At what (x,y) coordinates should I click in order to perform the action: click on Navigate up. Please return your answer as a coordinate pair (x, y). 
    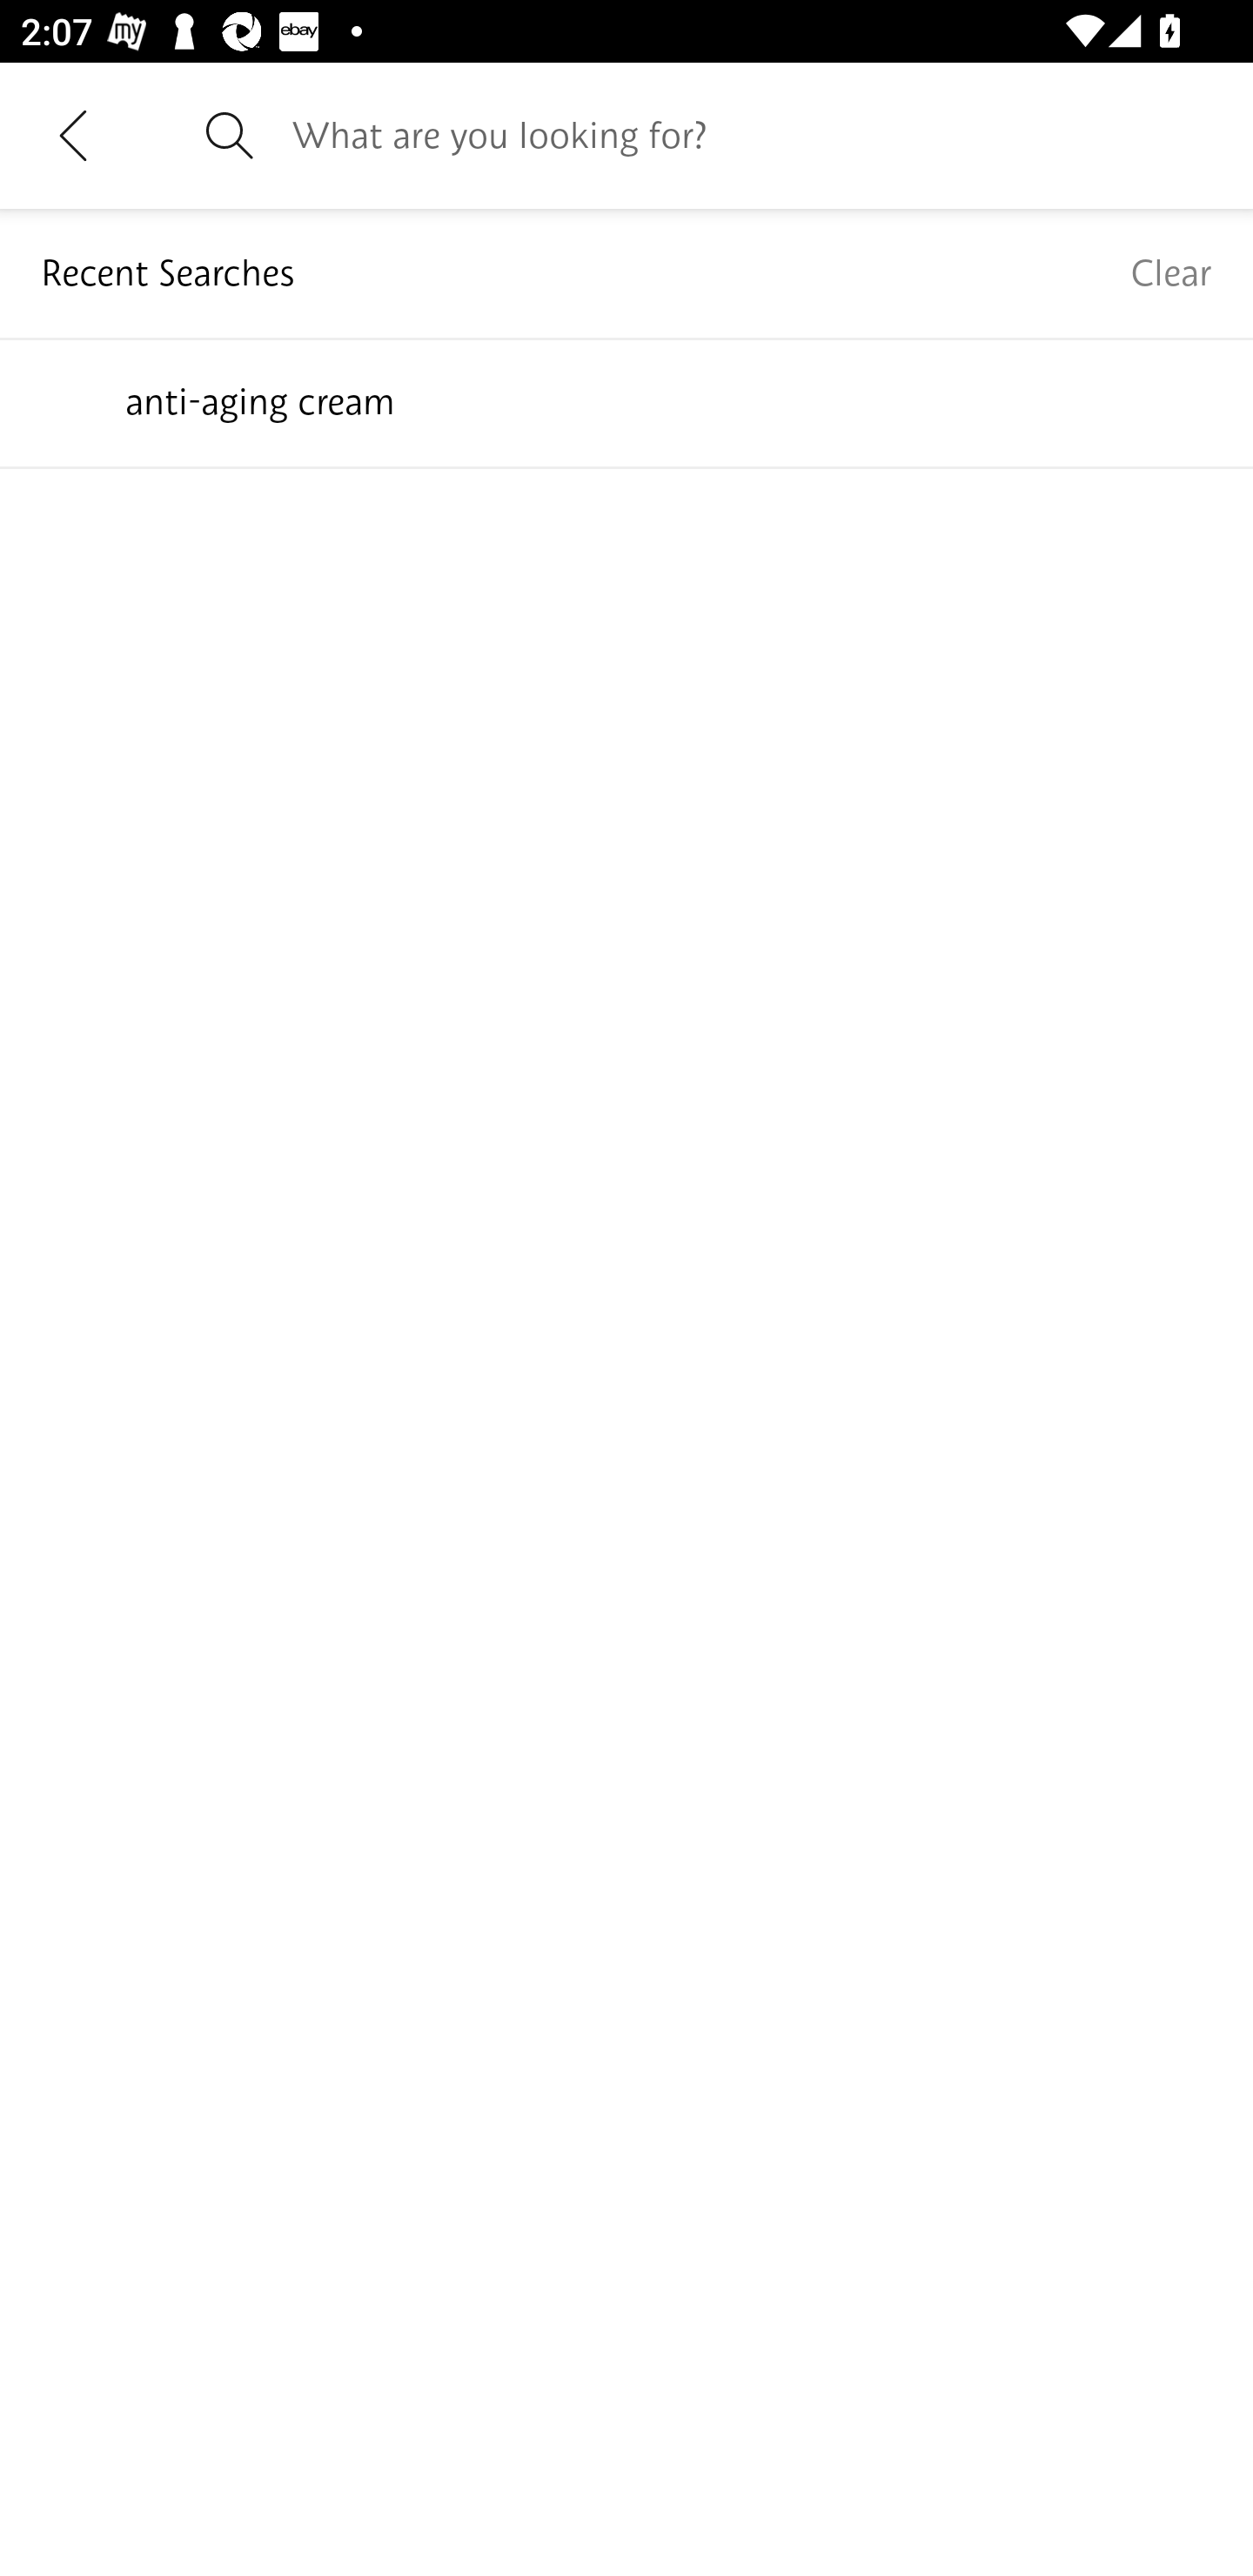
    Looking at the image, I should click on (73, 135).